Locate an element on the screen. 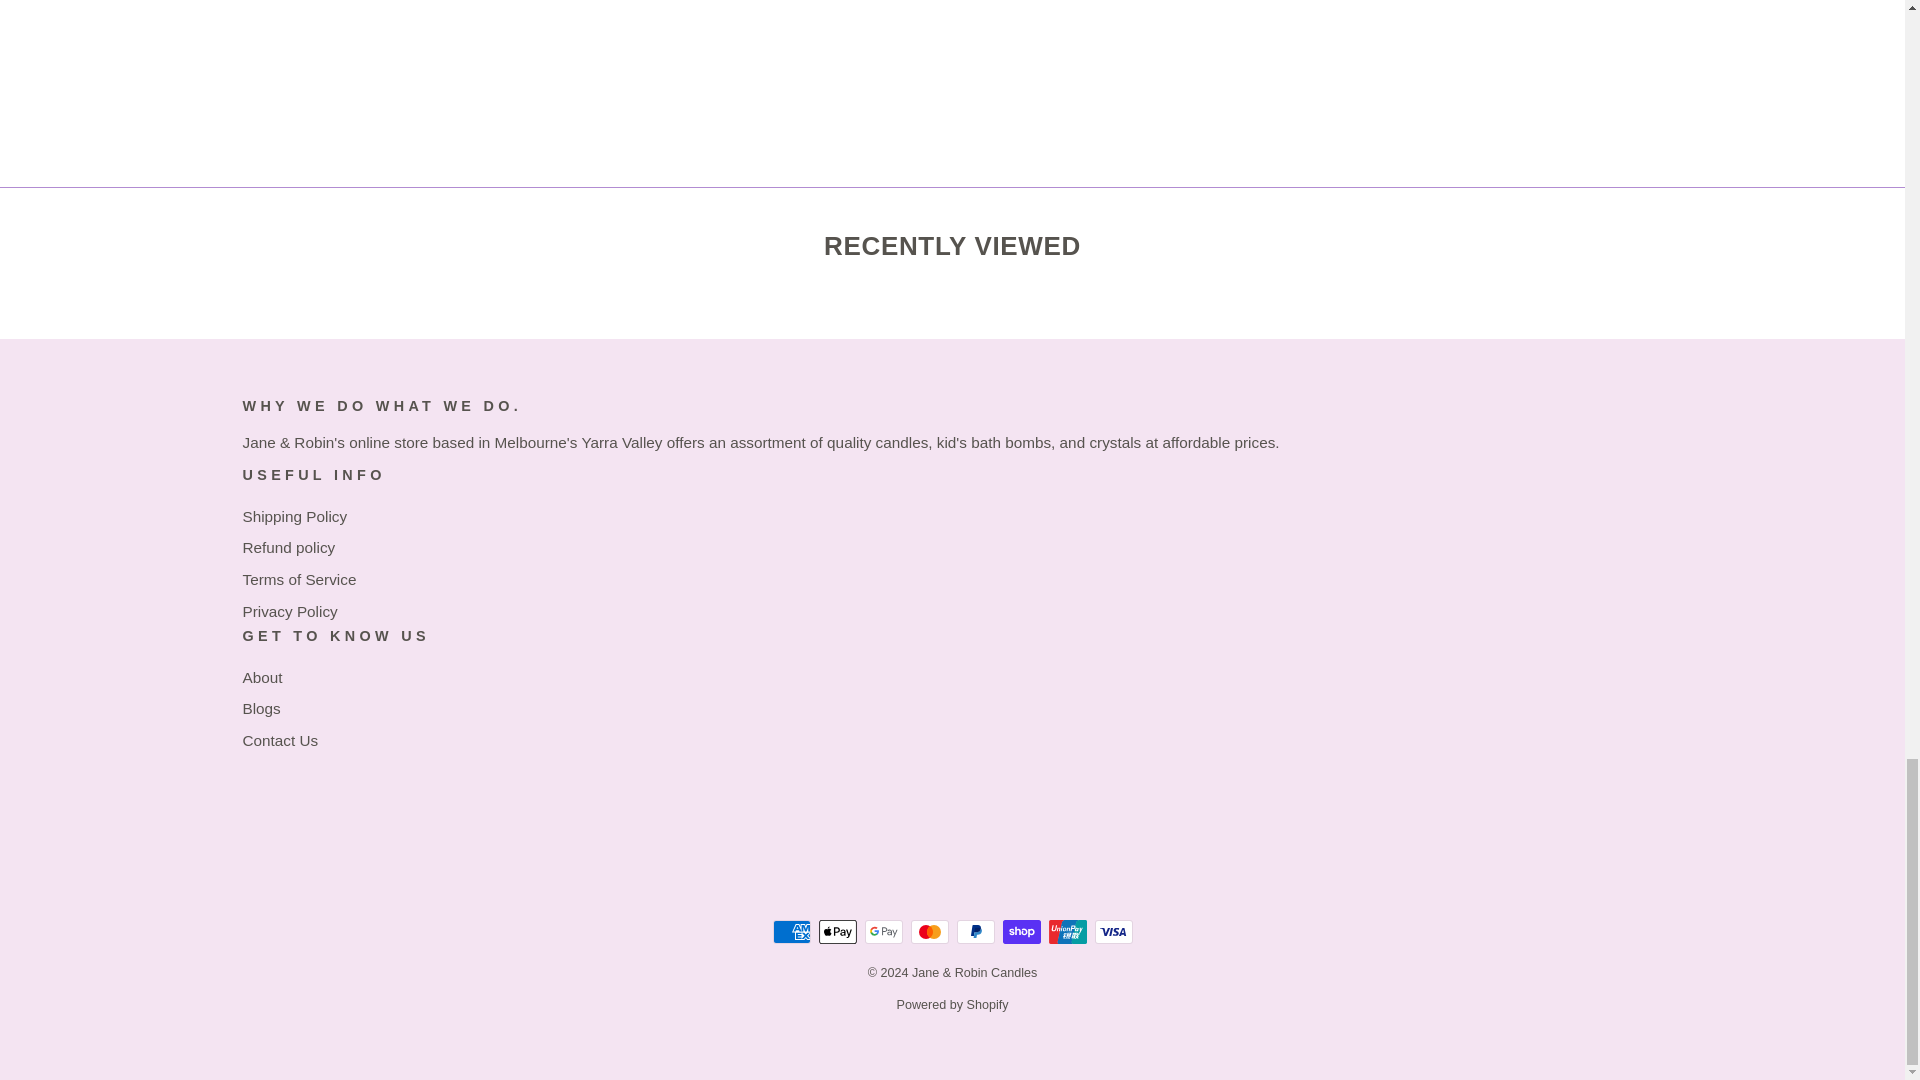 Image resolution: width=1920 pixels, height=1080 pixels. Apple Pay is located at coordinates (836, 932).